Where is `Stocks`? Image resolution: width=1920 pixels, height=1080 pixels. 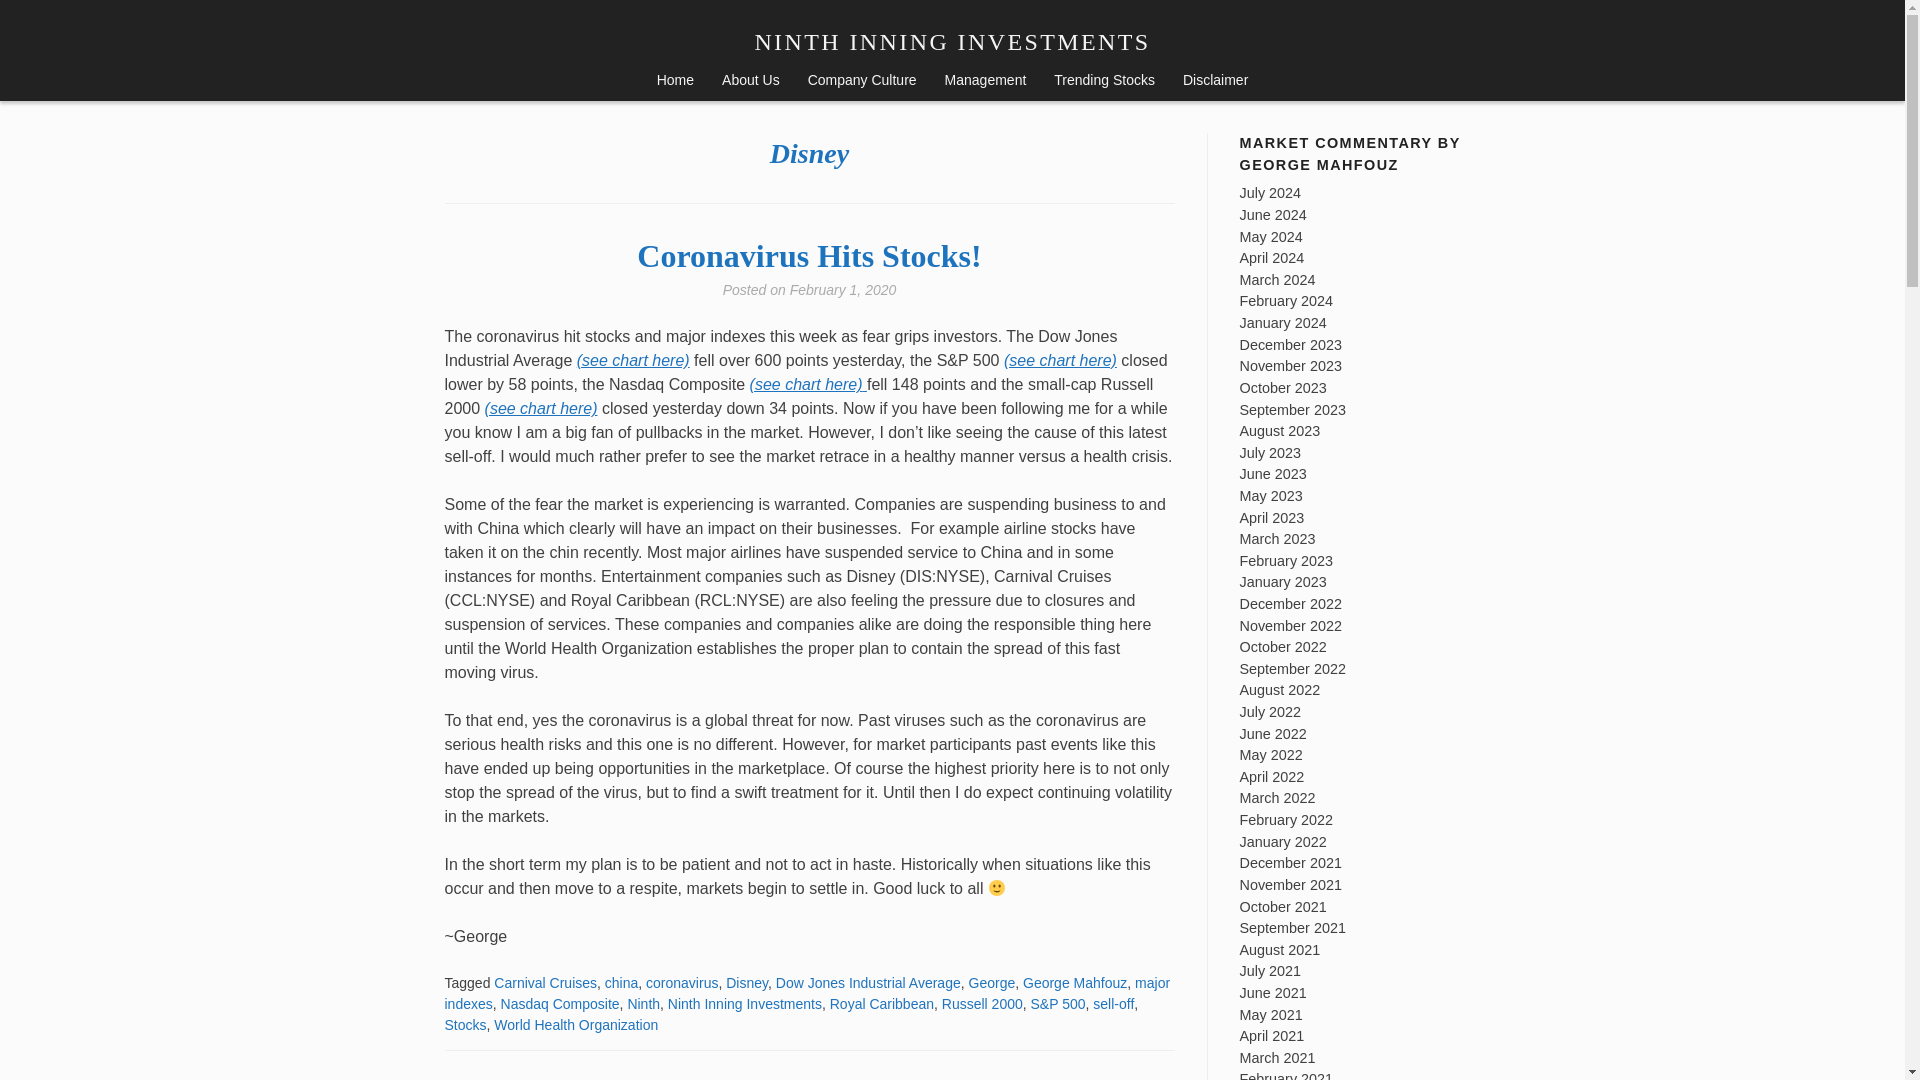 Stocks is located at coordinates (464, 1024).